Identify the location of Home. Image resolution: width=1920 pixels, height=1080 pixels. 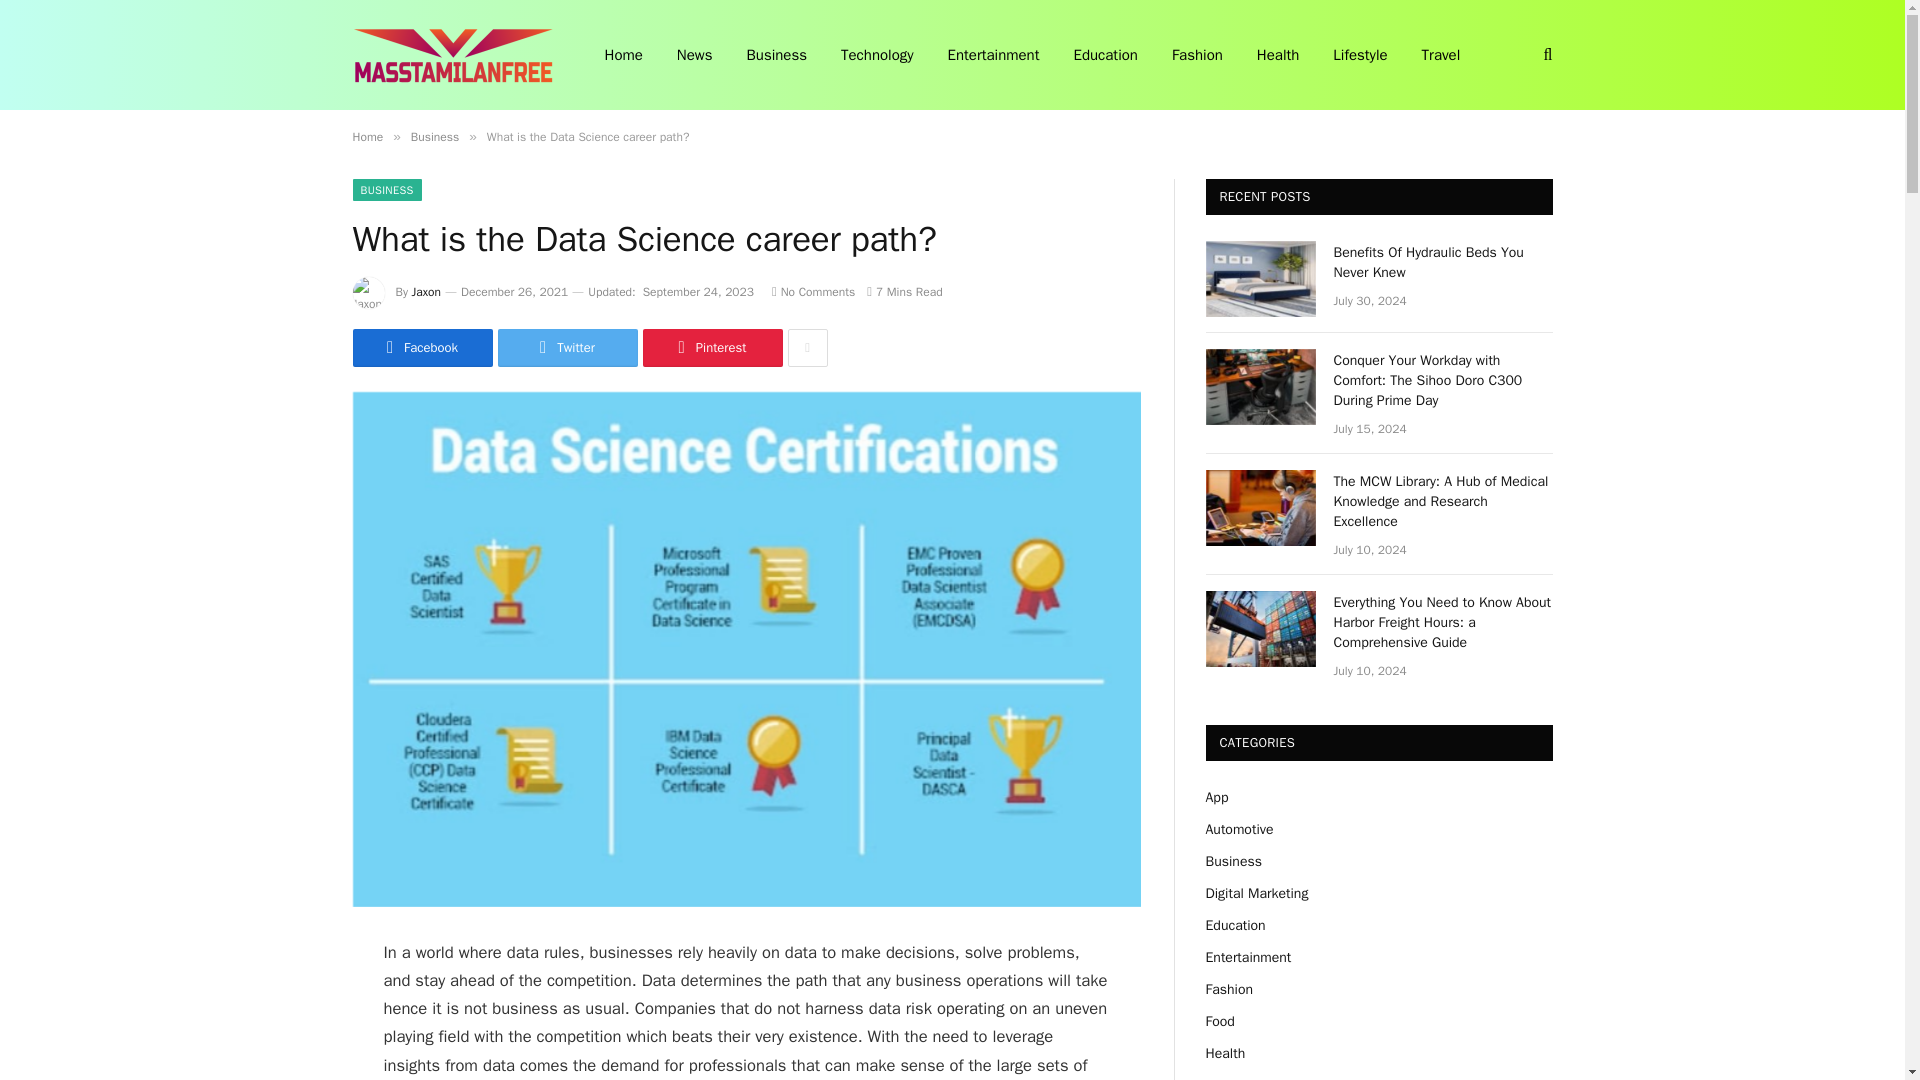
(366, 136).